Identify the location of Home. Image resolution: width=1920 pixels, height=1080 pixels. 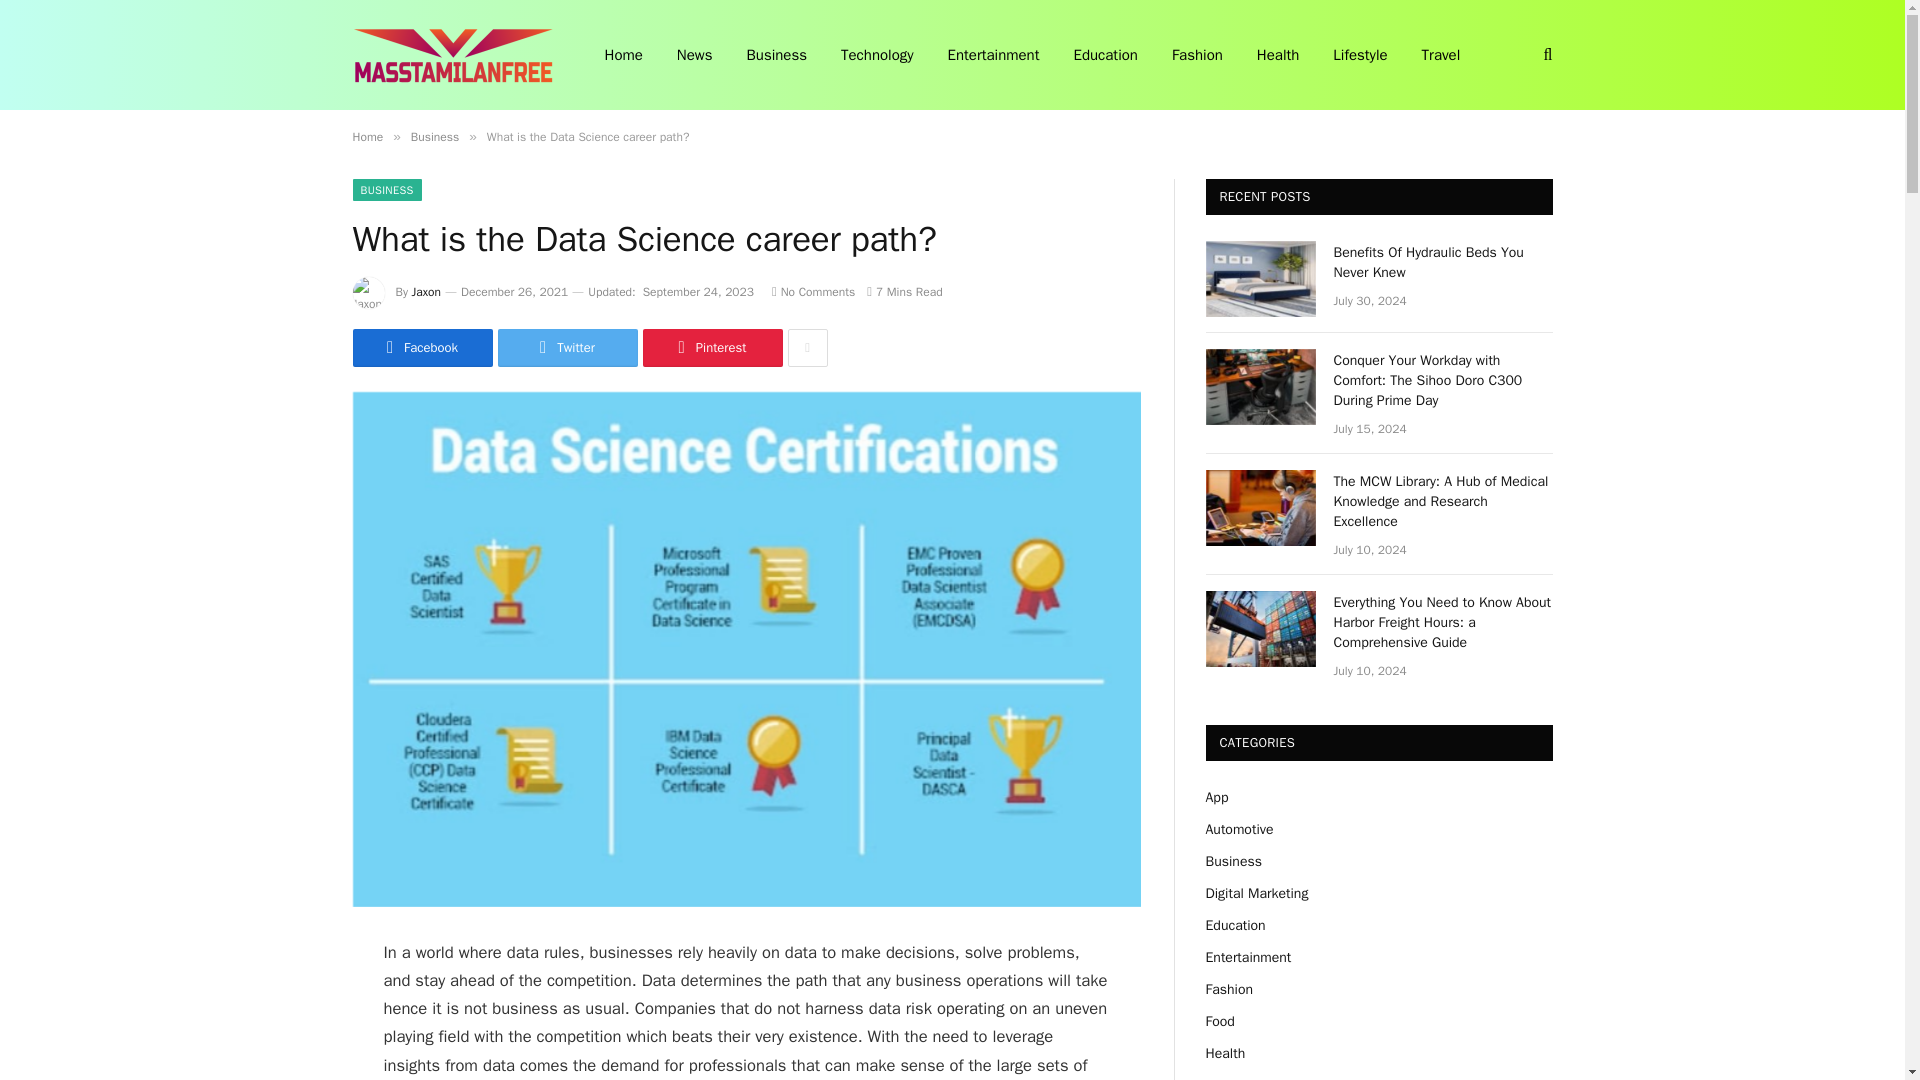
(366, 136).